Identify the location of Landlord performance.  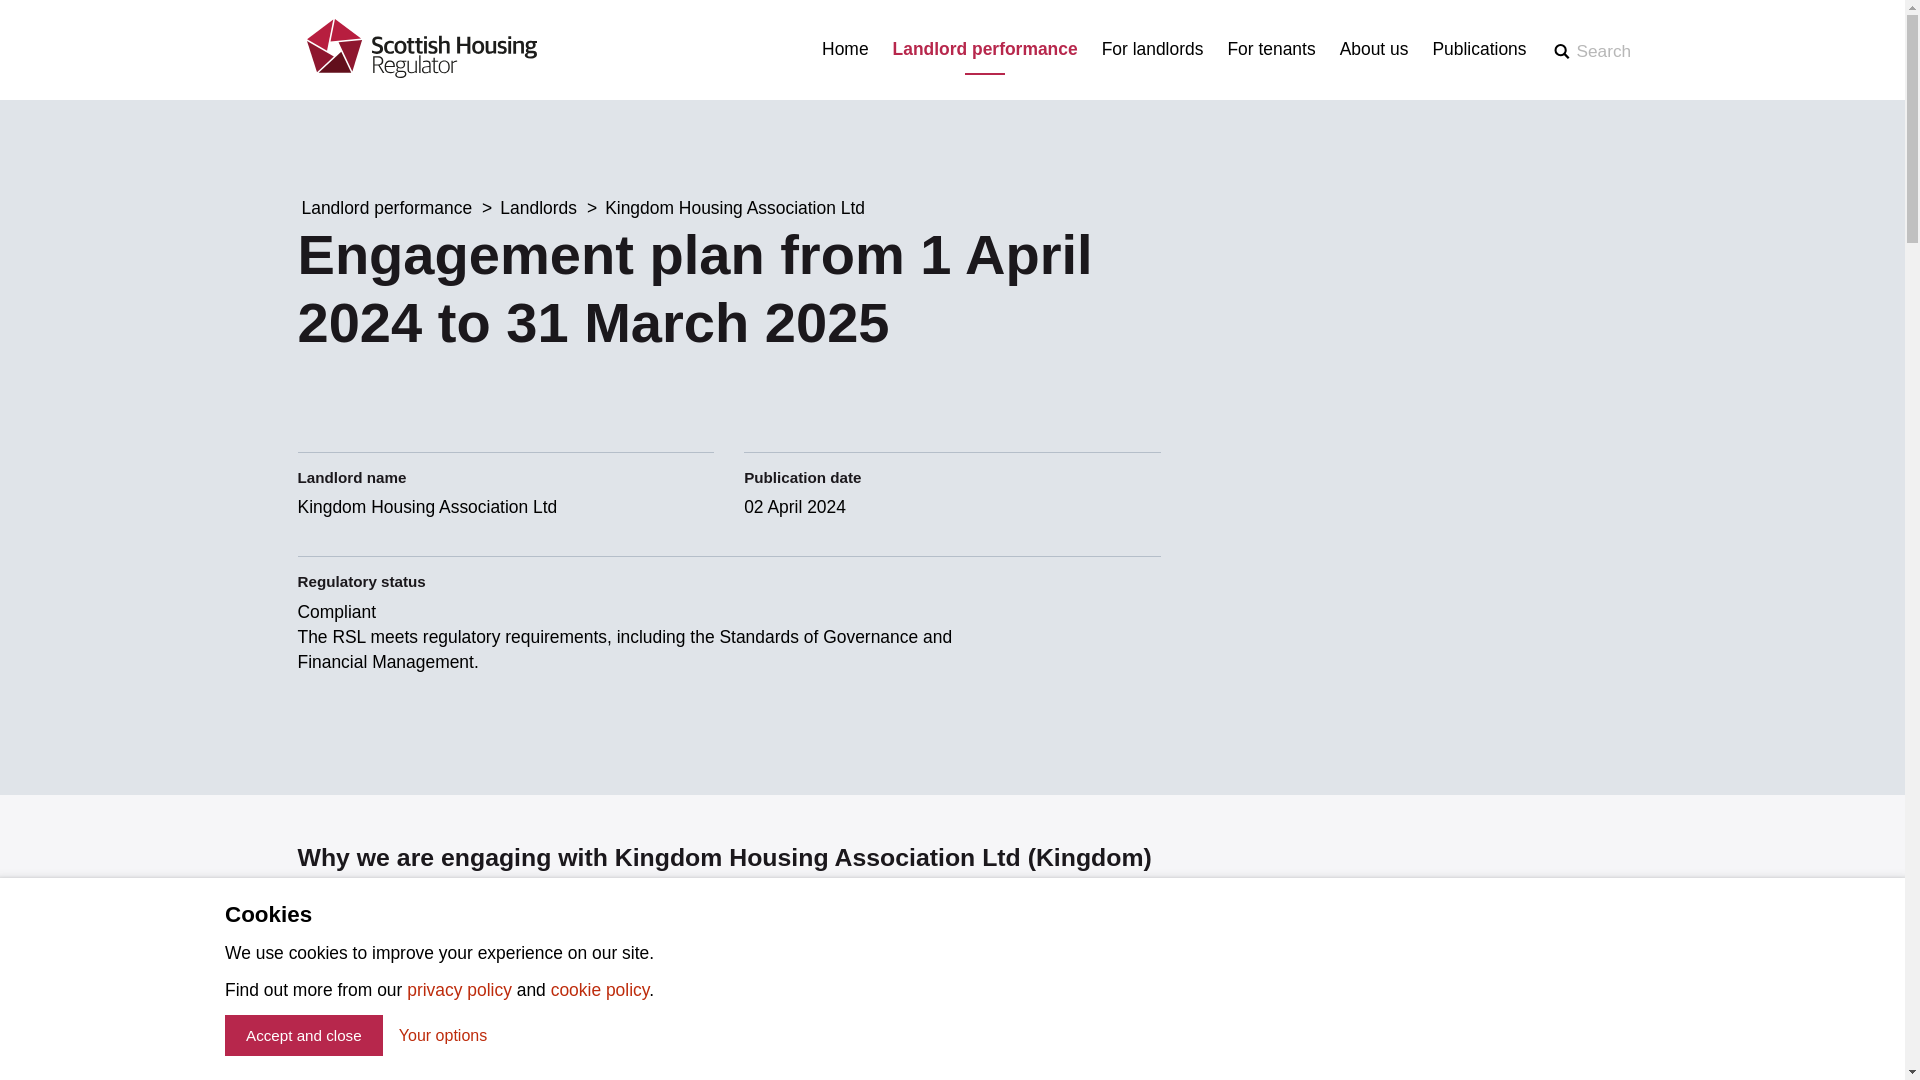
(984, 48).